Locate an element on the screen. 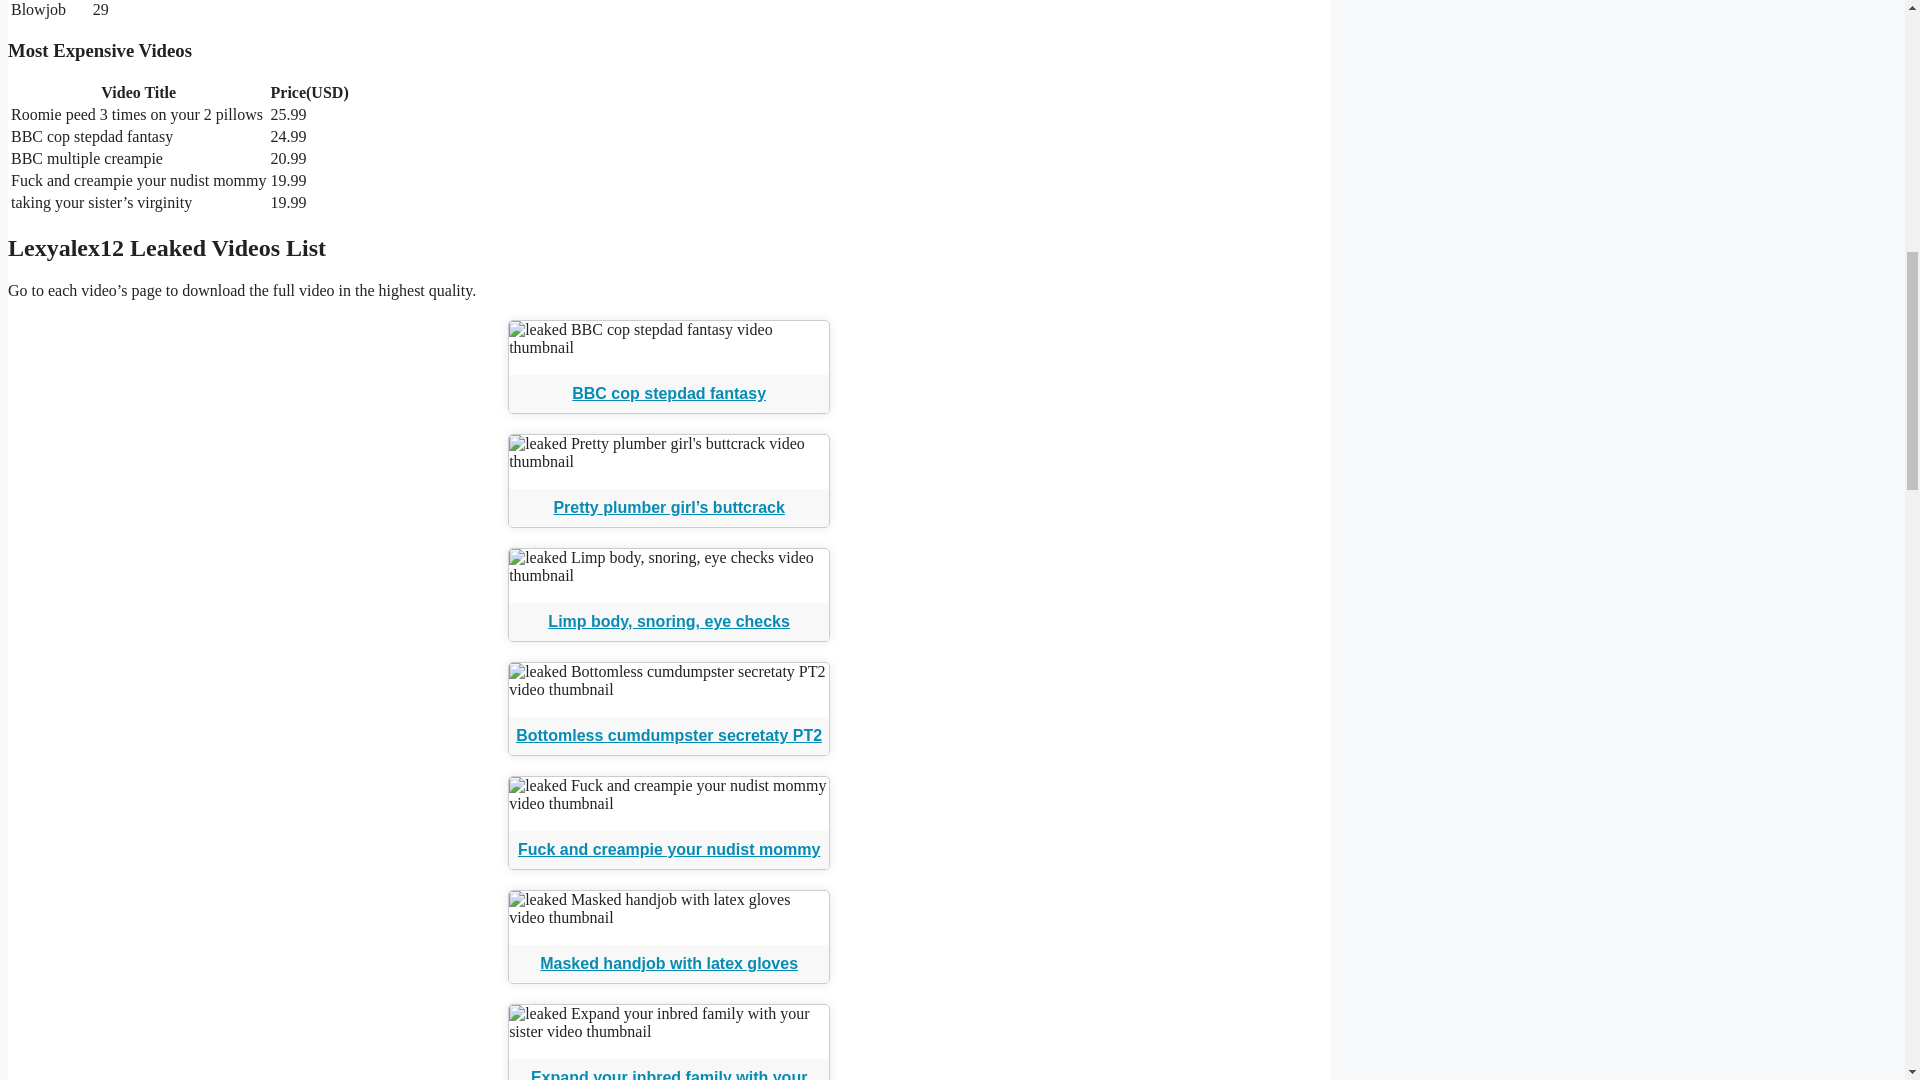 The width and height of the screenshot is (1920, 1080). BBC cop stepdad fantasy is located at coordinates (669, 392).